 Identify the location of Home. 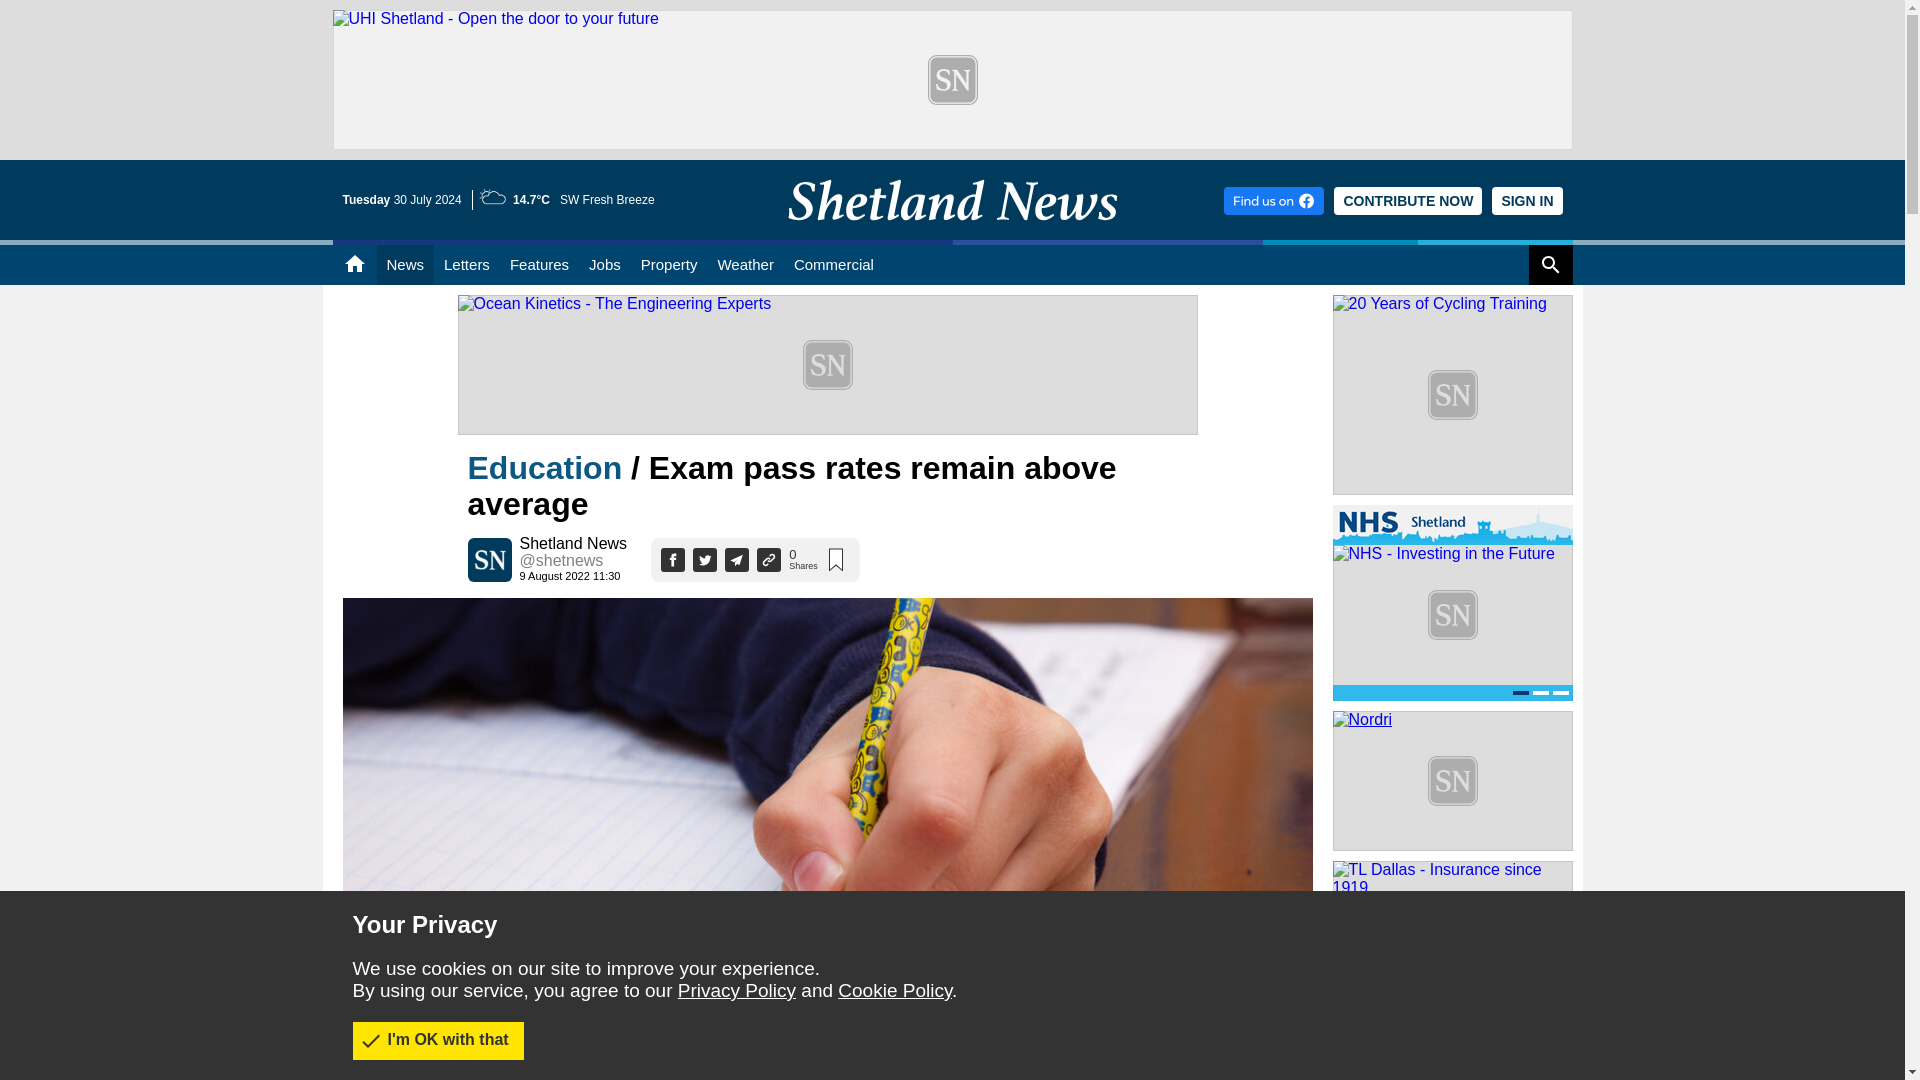
(354, 265).